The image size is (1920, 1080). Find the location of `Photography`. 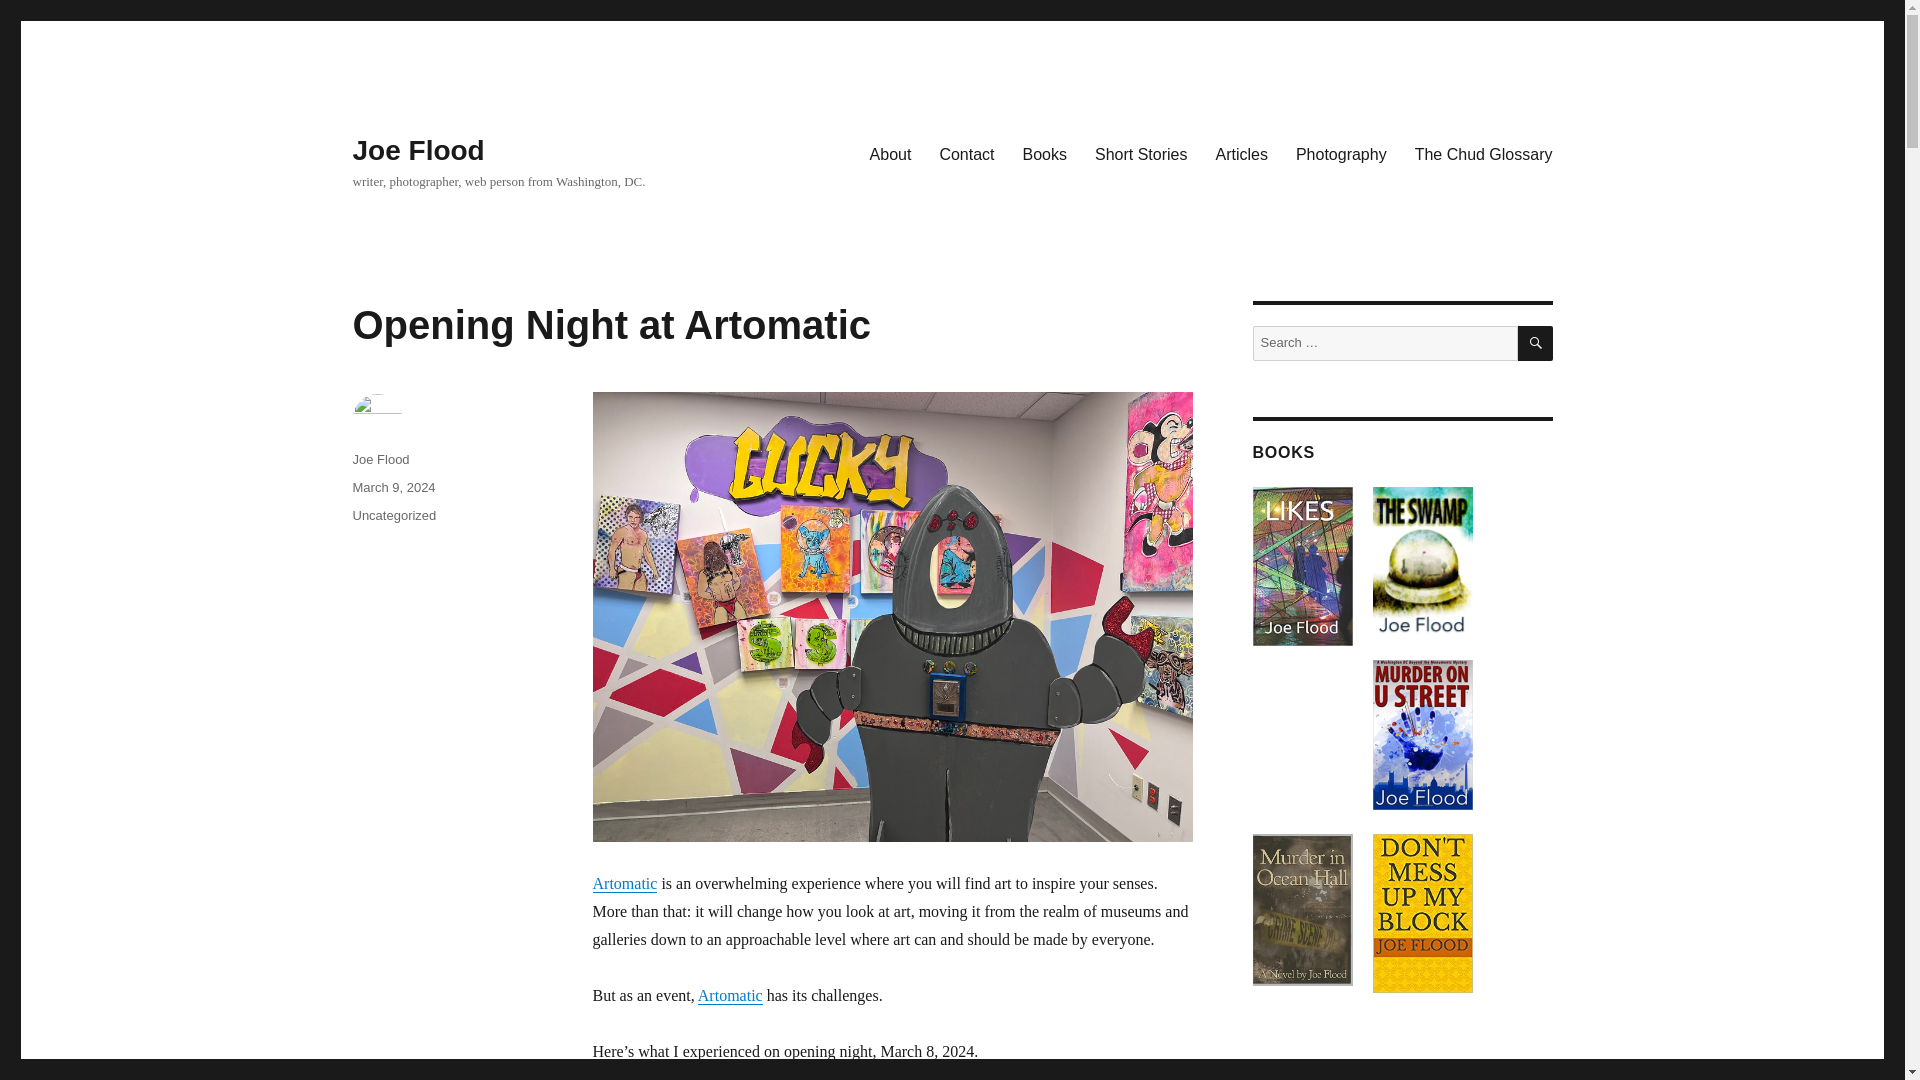

Photography is located at coordinates (1342, 153).